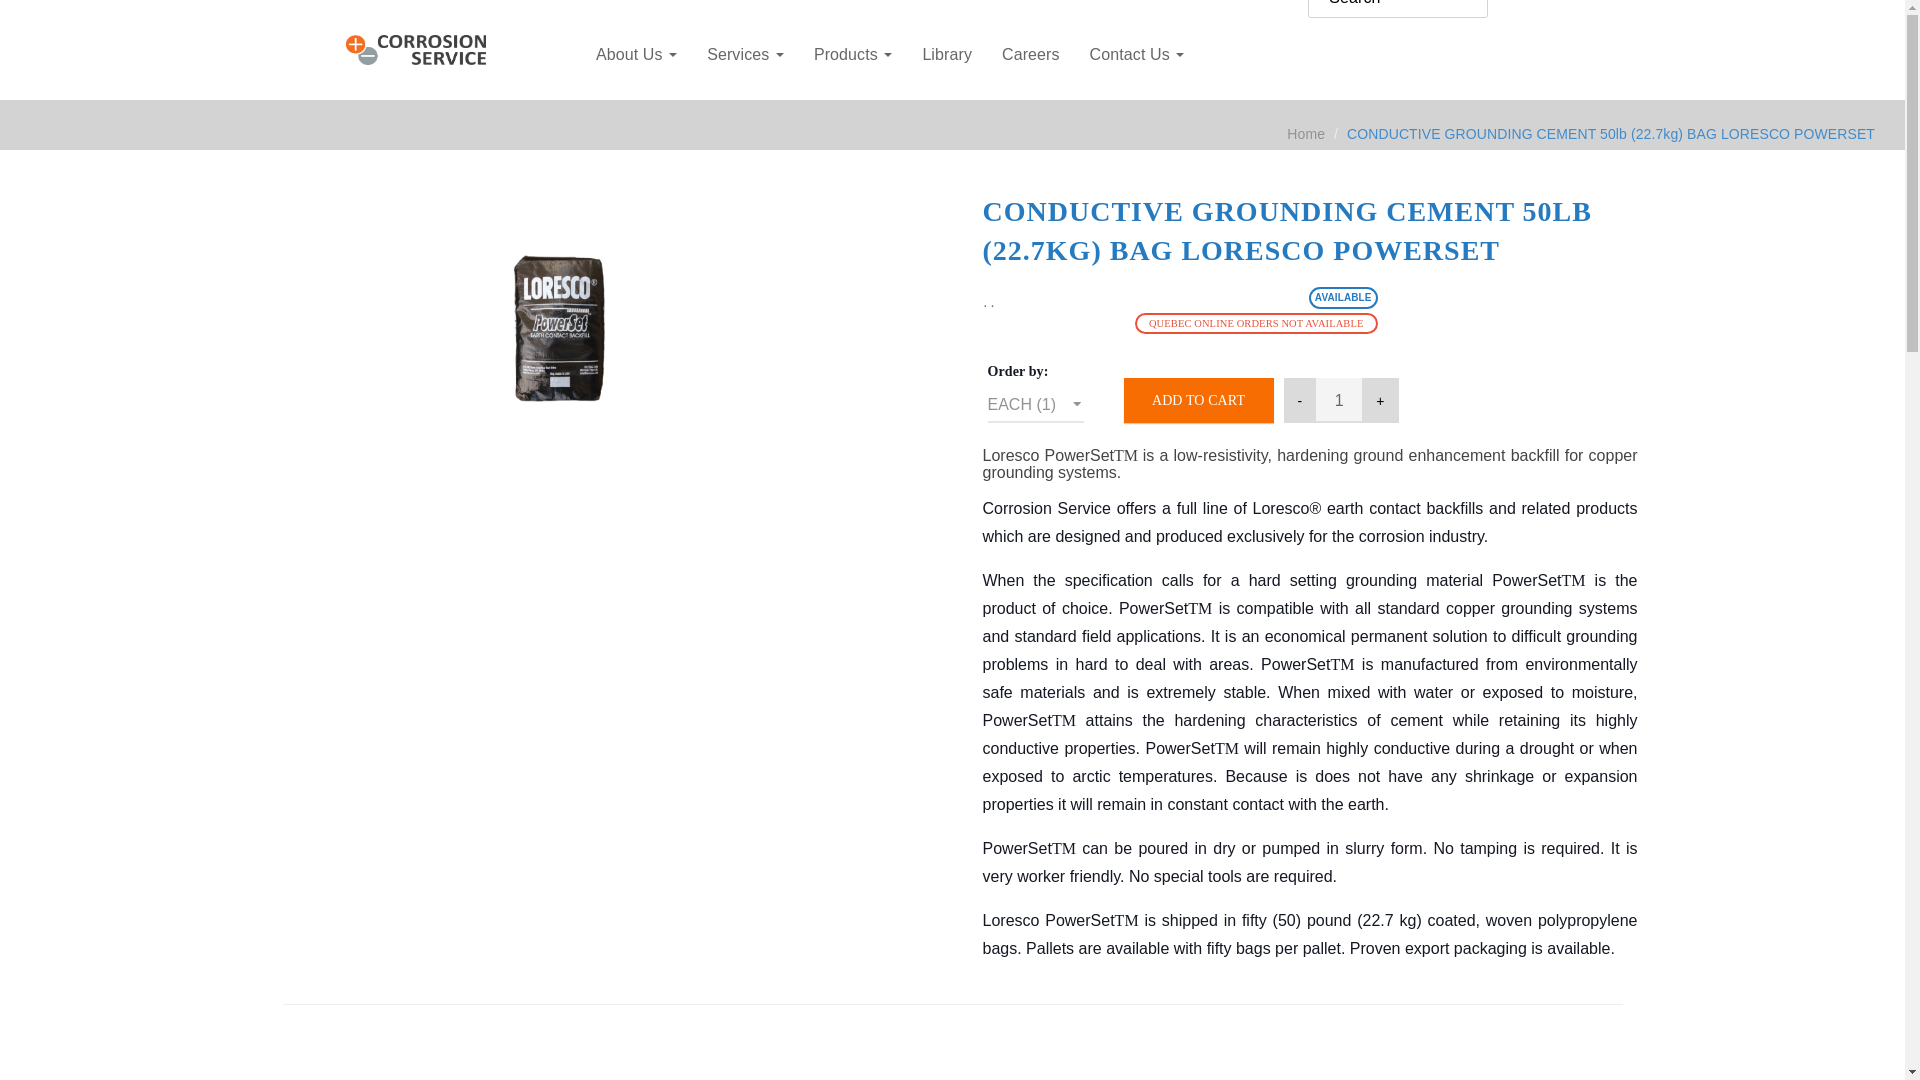 The height and width of the screenshot is (1080, 1920). I want to click on Products, so click(853, 54).